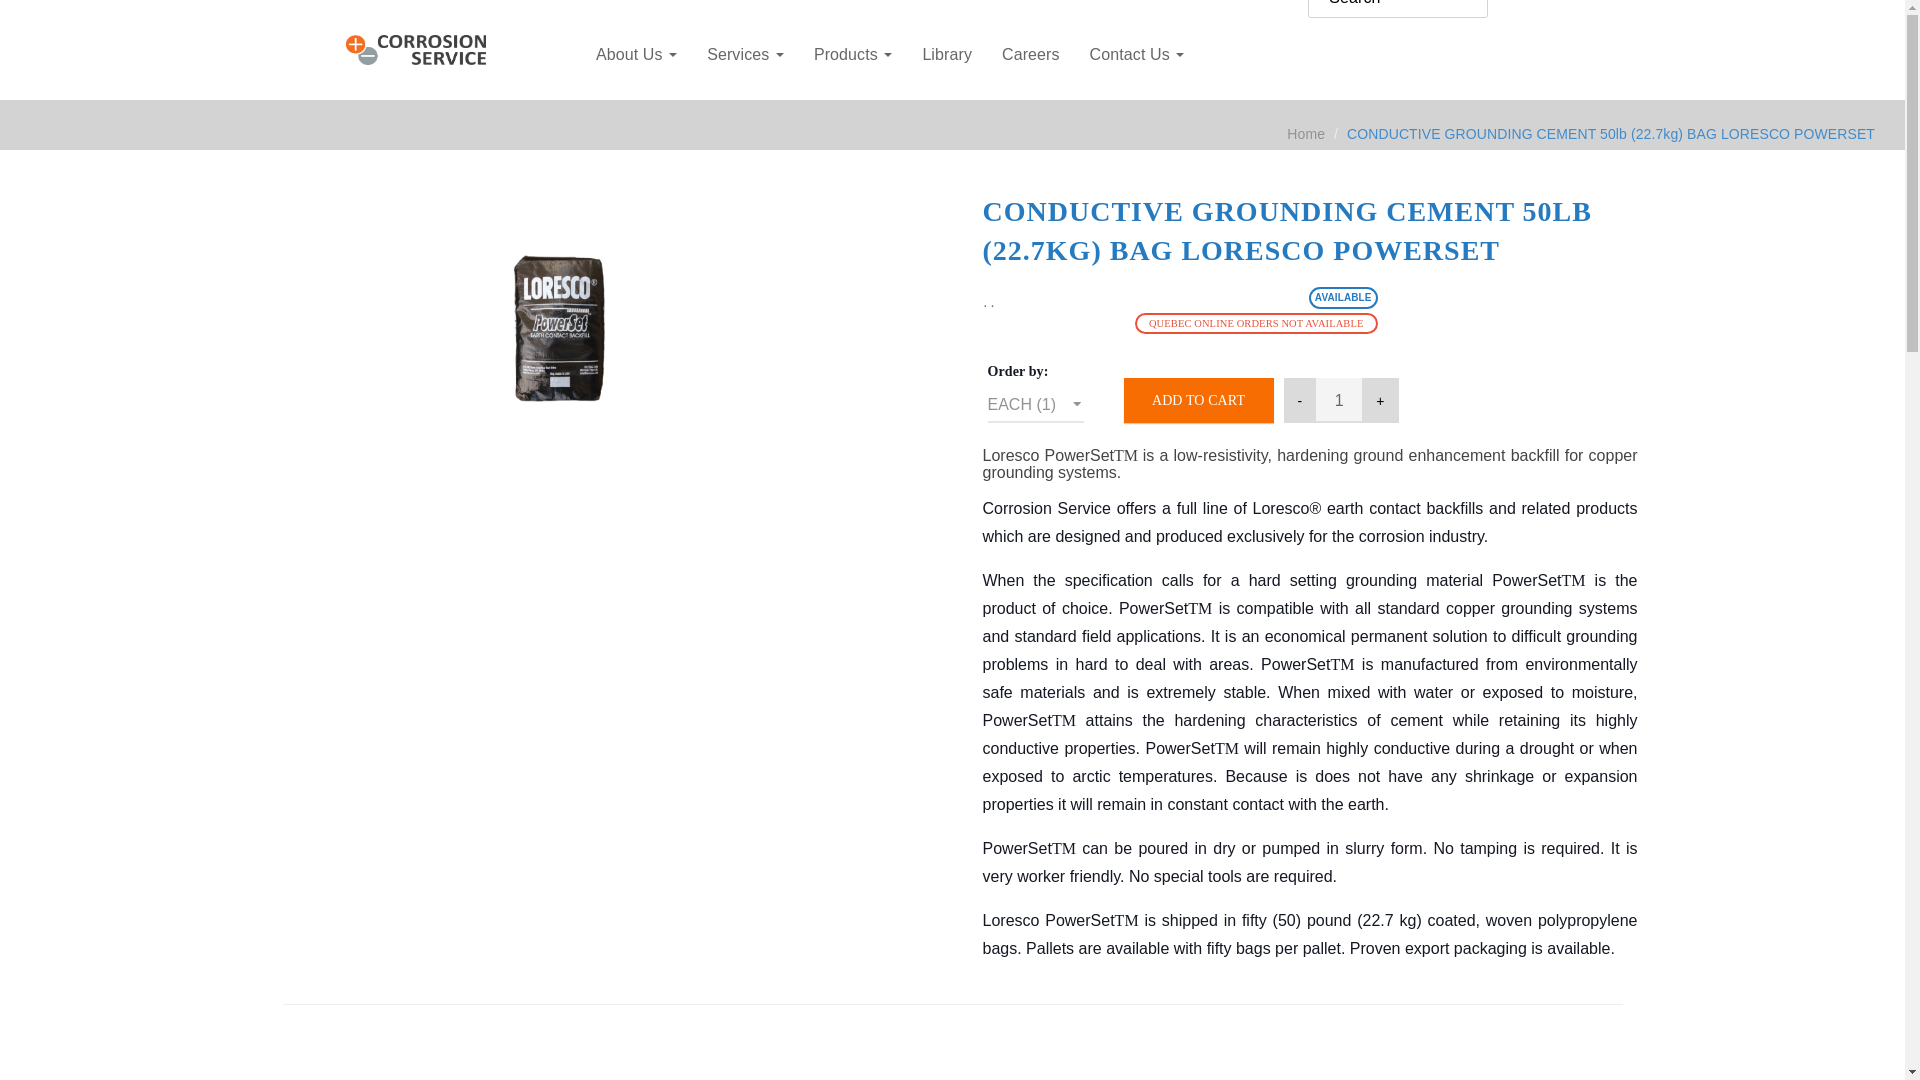 The height and width of the screenshot is (1080, 1920). I want to click on Products, so click(853, 54).